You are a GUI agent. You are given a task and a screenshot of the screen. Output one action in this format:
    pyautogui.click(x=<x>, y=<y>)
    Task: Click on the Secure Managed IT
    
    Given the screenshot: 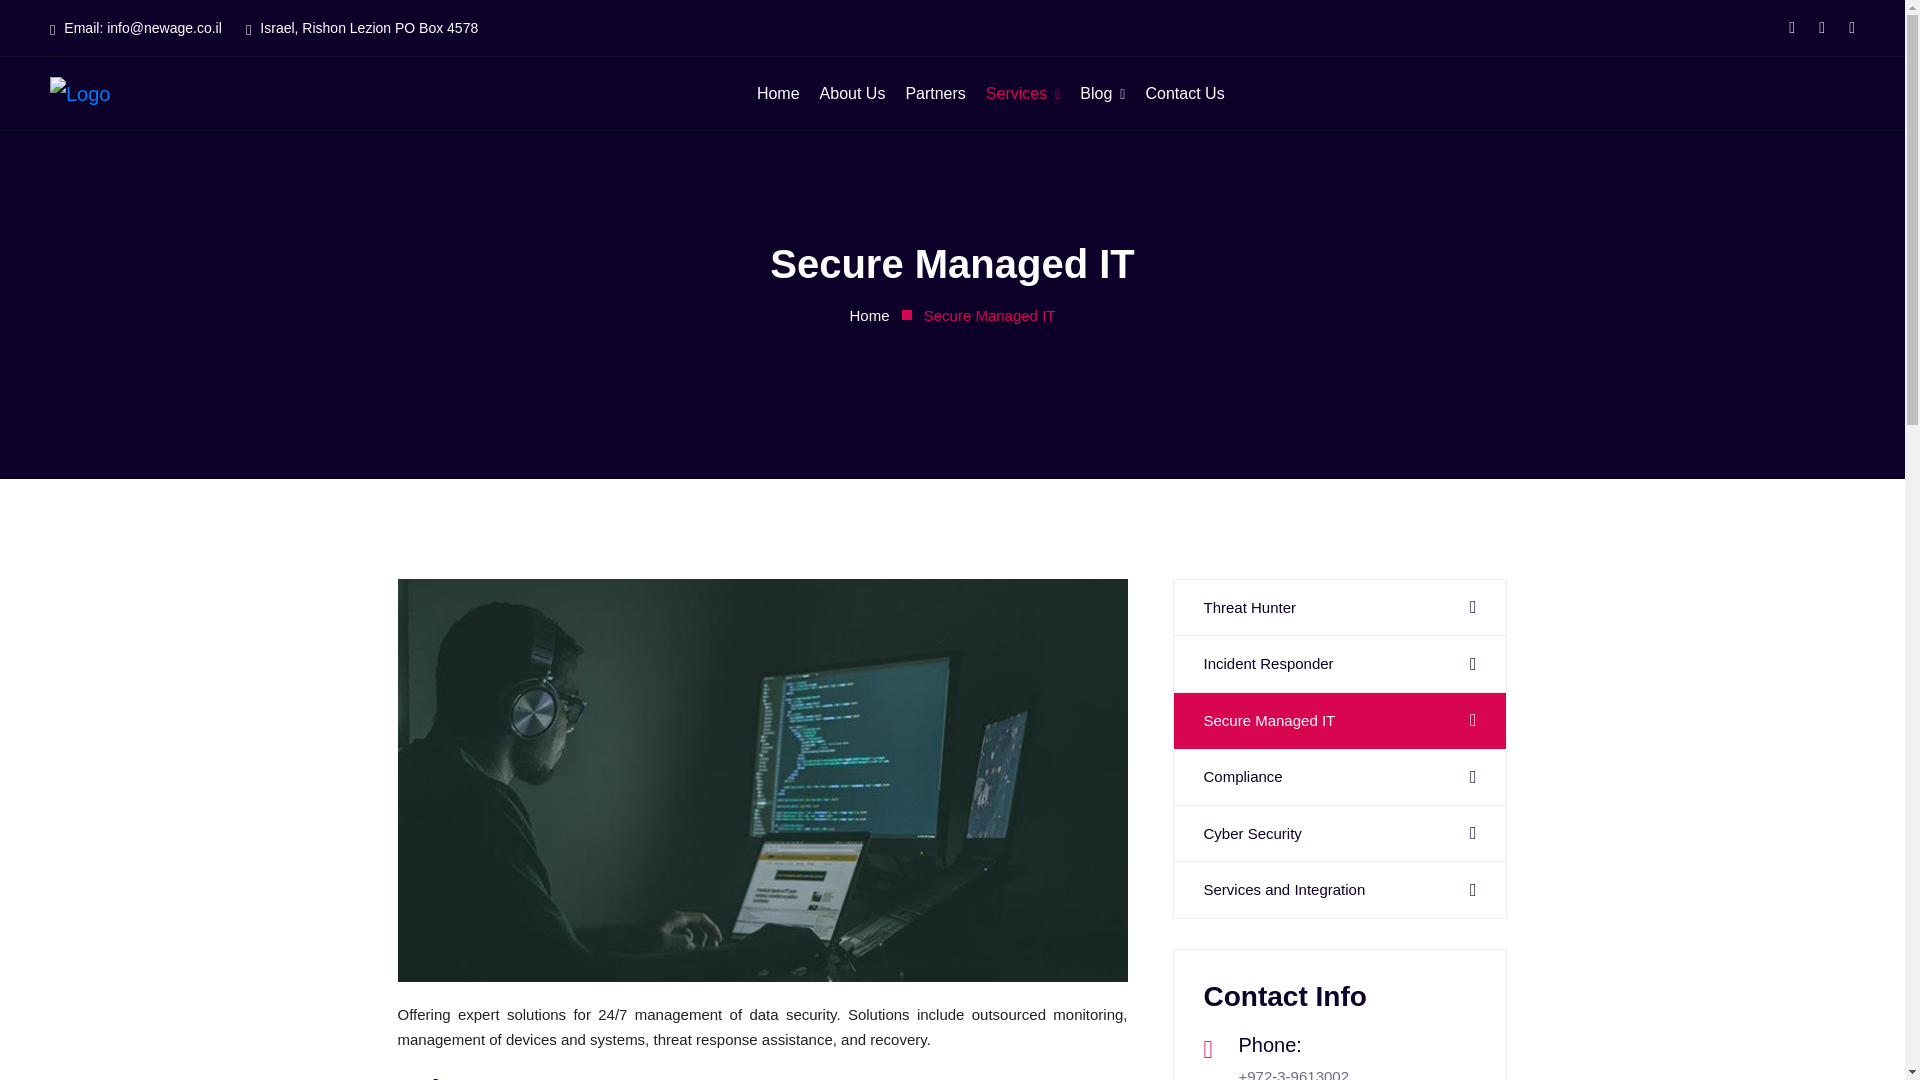 What is the action you would take?
    pyautogui.click(x=1340, y=720)
    